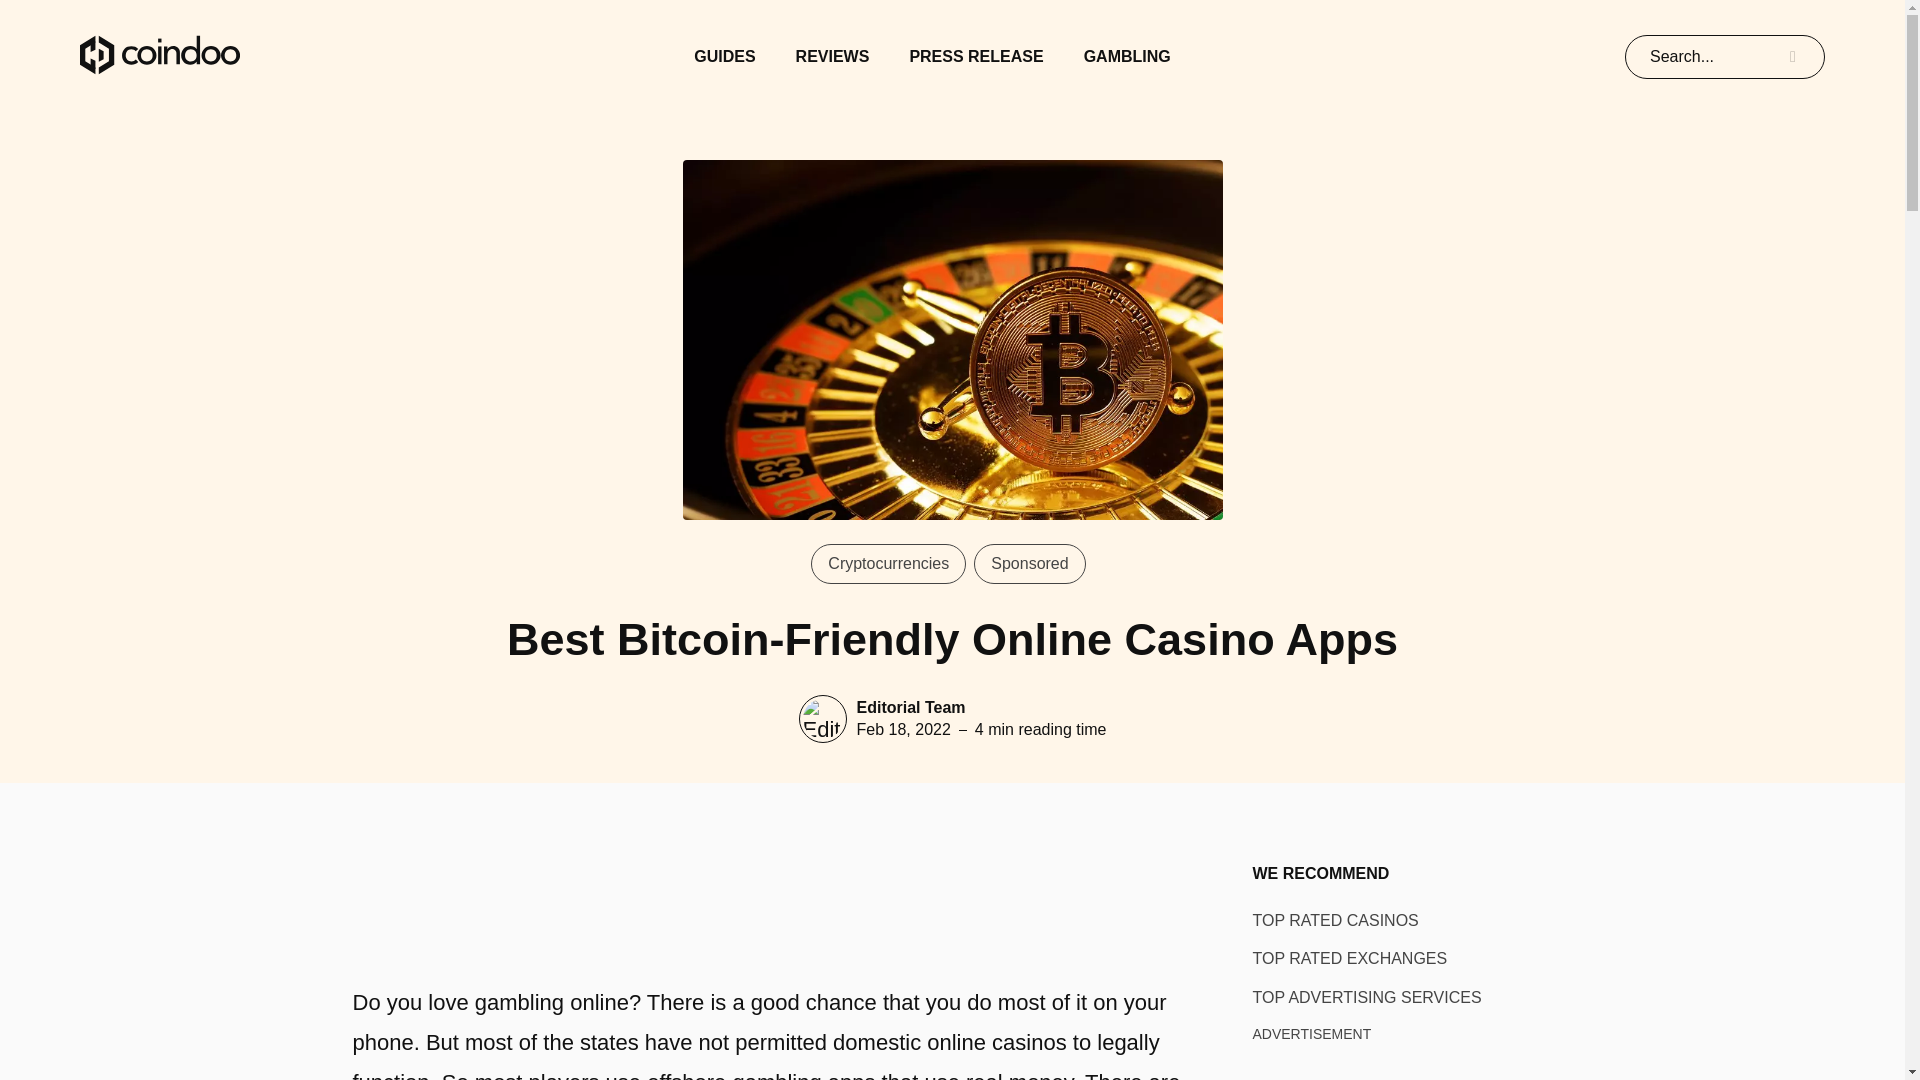  What do you see at coordinates (910, 708) in the screenshot?
I see `Editorial Team` at bounding box center [910, 708].